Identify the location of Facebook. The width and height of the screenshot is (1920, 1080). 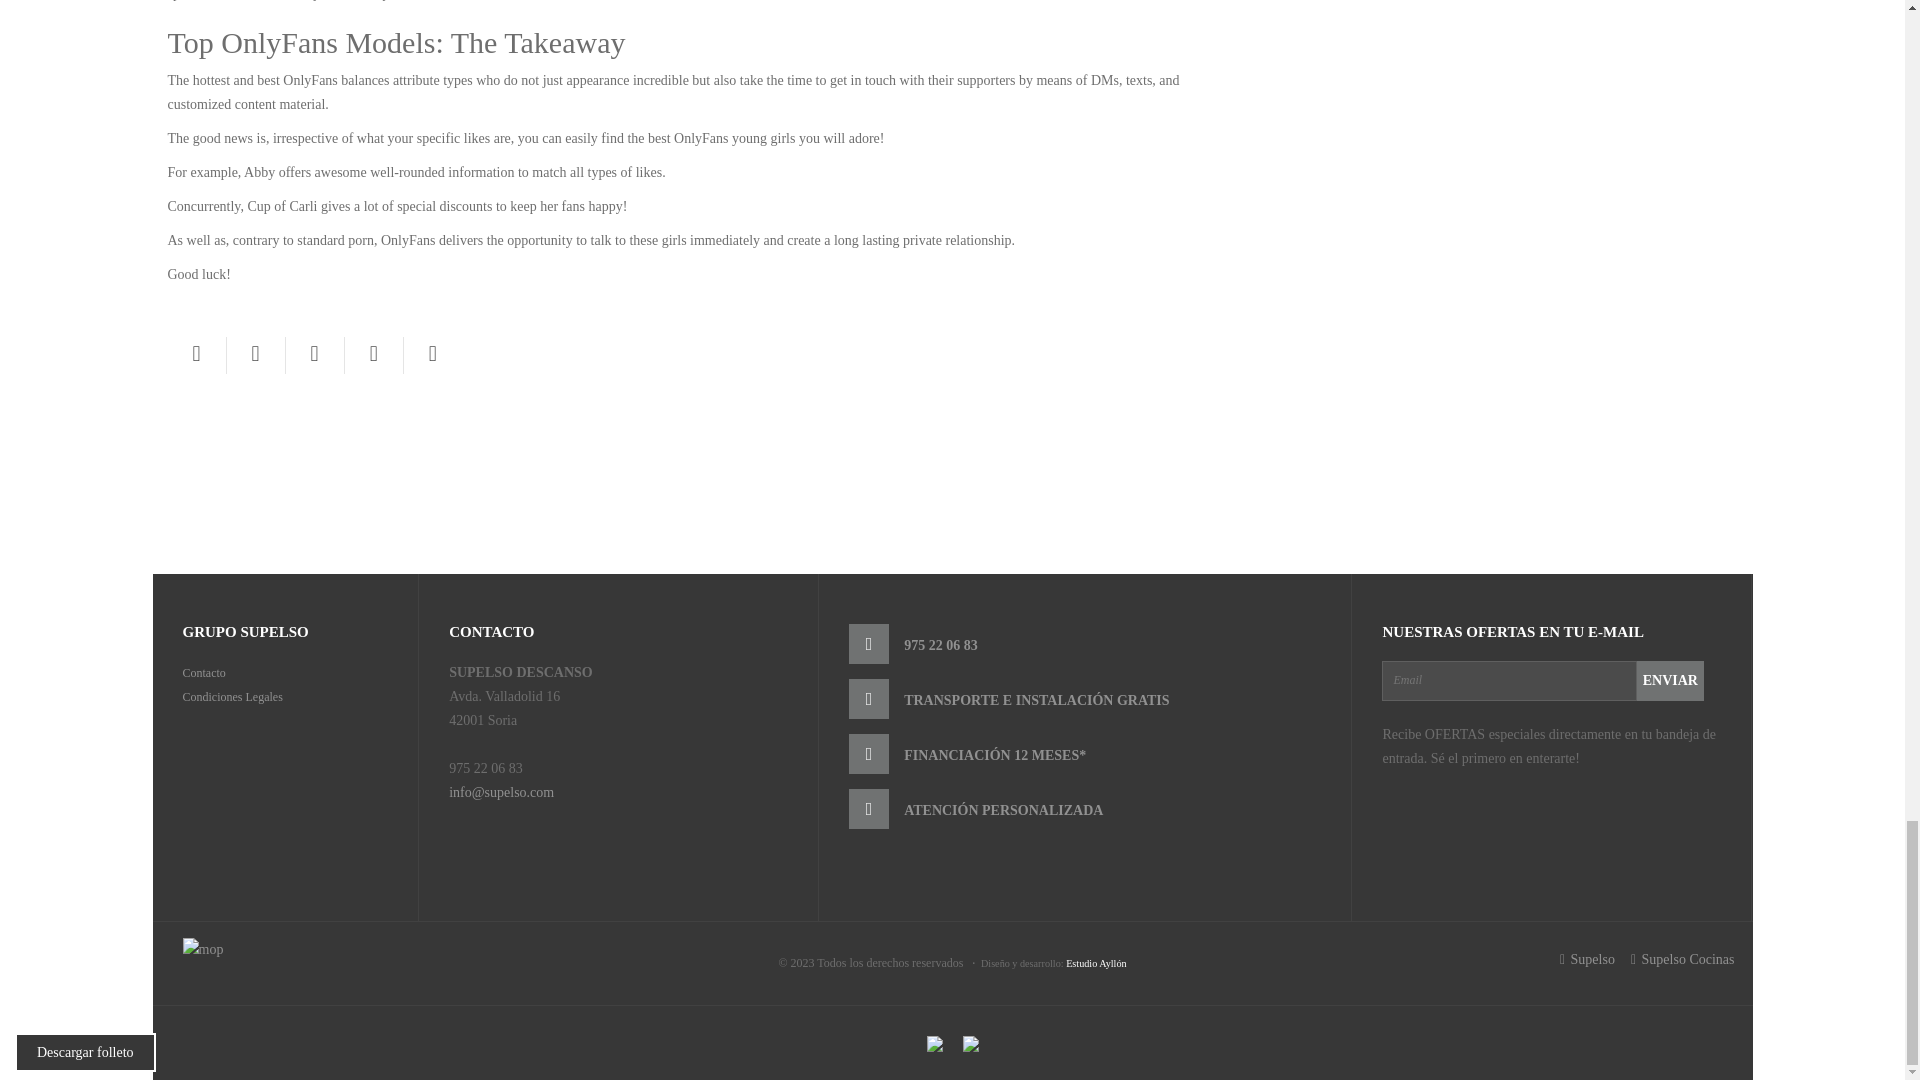
(197, 354).